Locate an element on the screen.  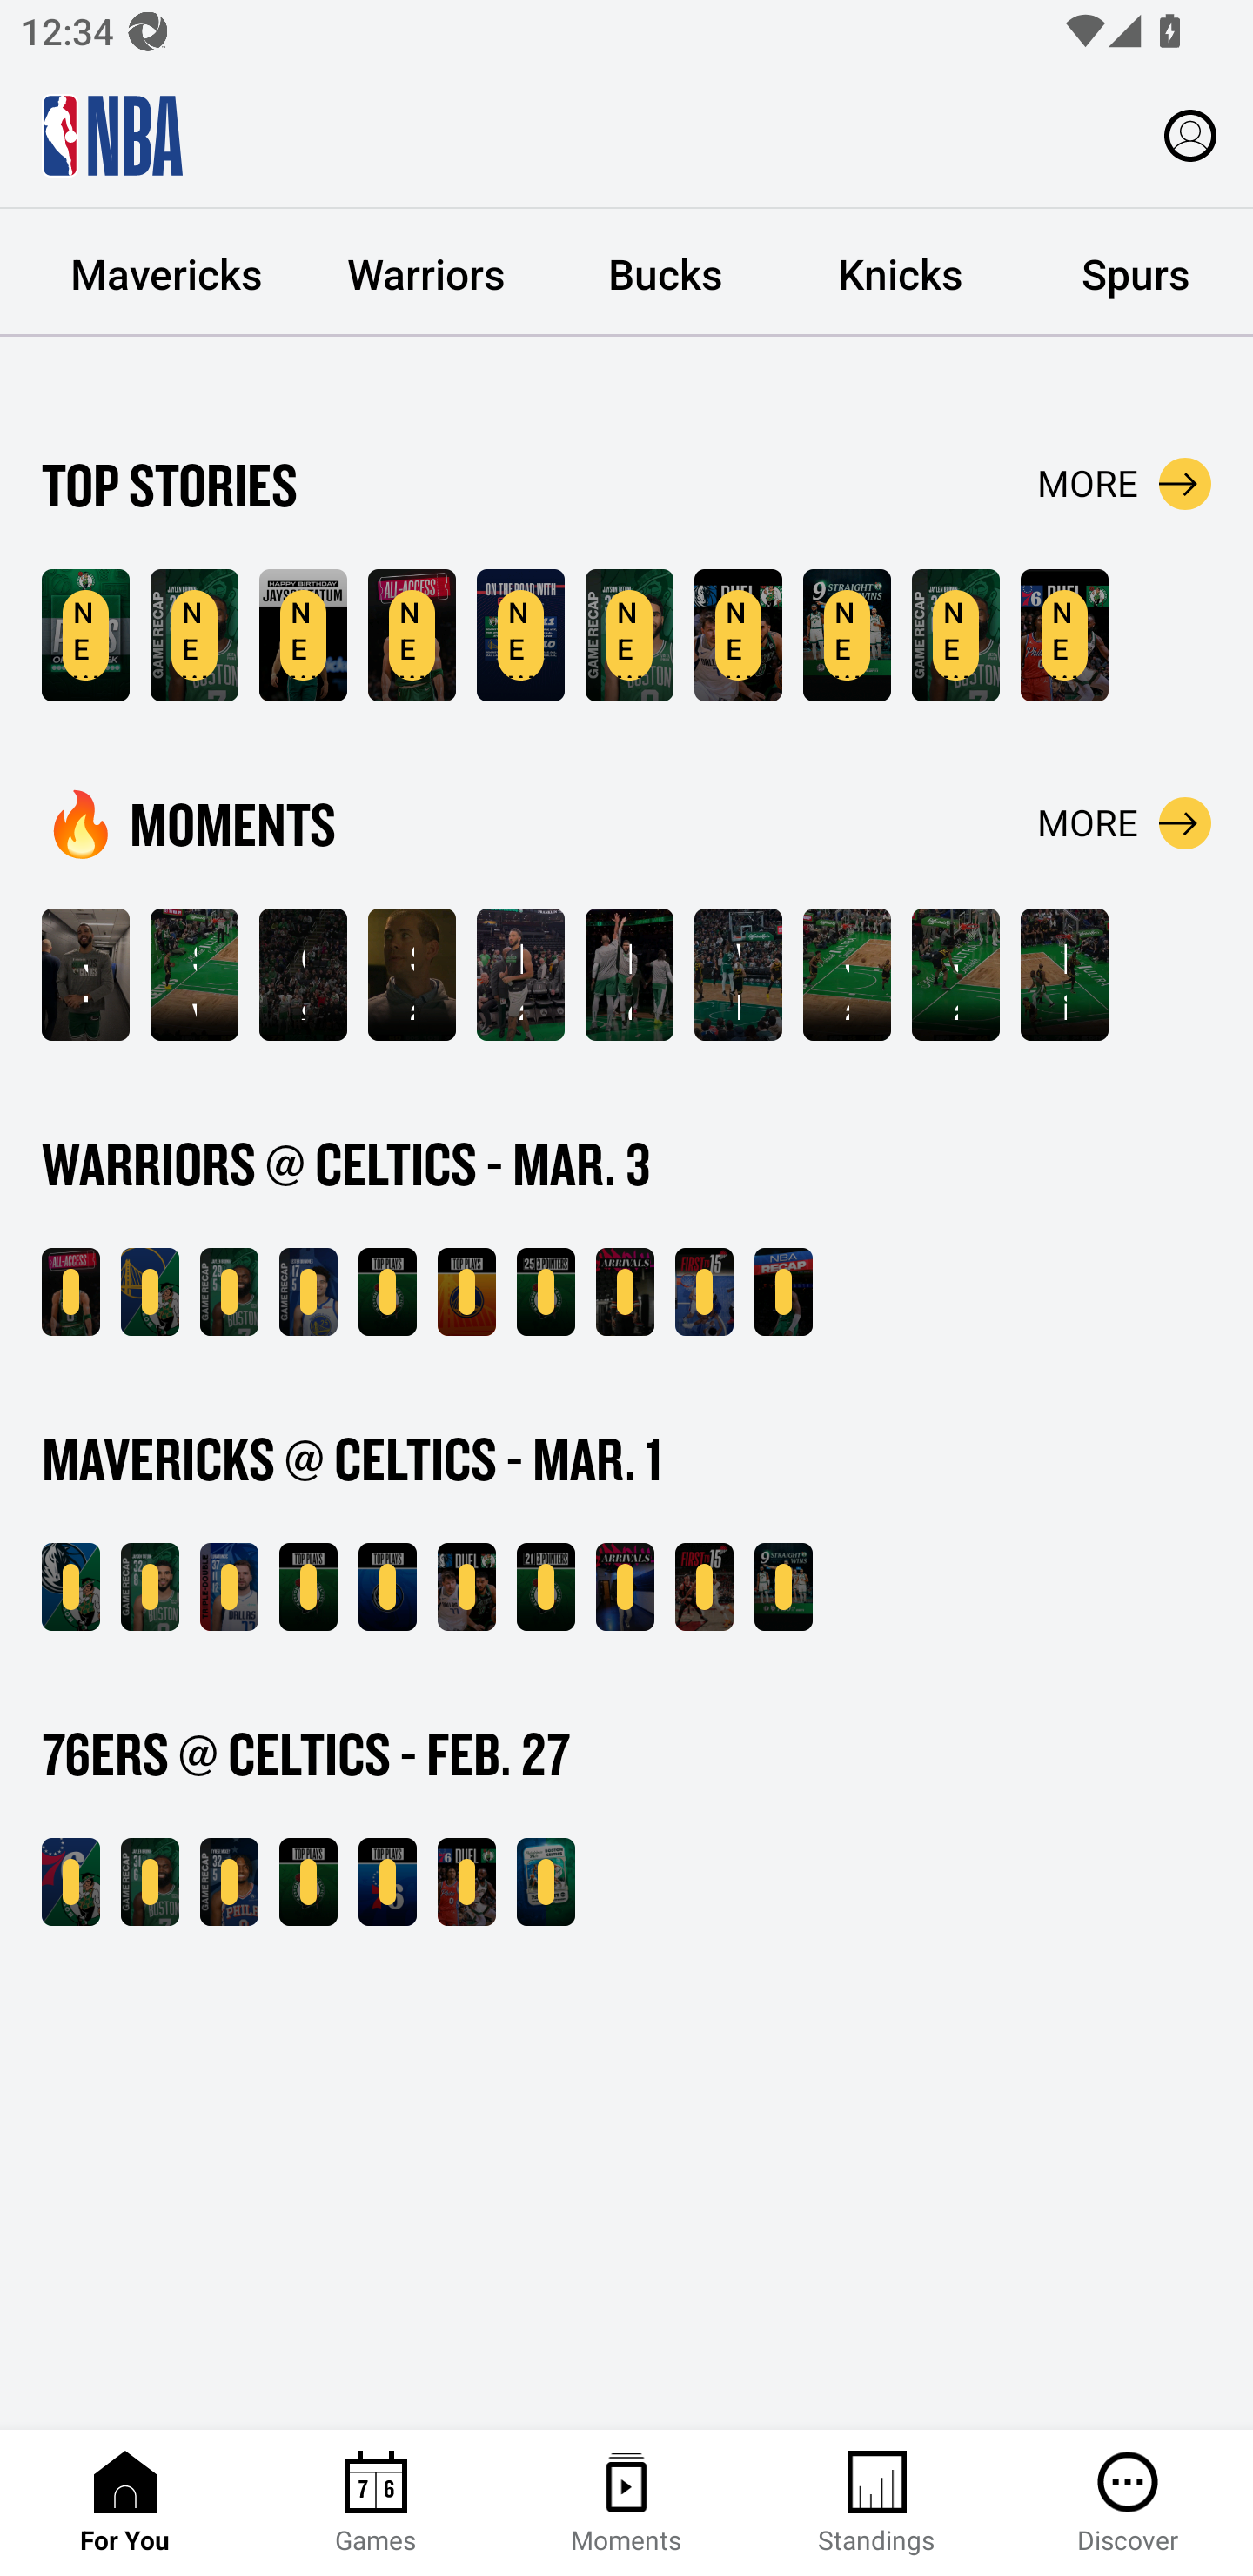
NEW Highlights From Tyrese Maxey's 32-Point Game is located at coordinates (229, 1883).